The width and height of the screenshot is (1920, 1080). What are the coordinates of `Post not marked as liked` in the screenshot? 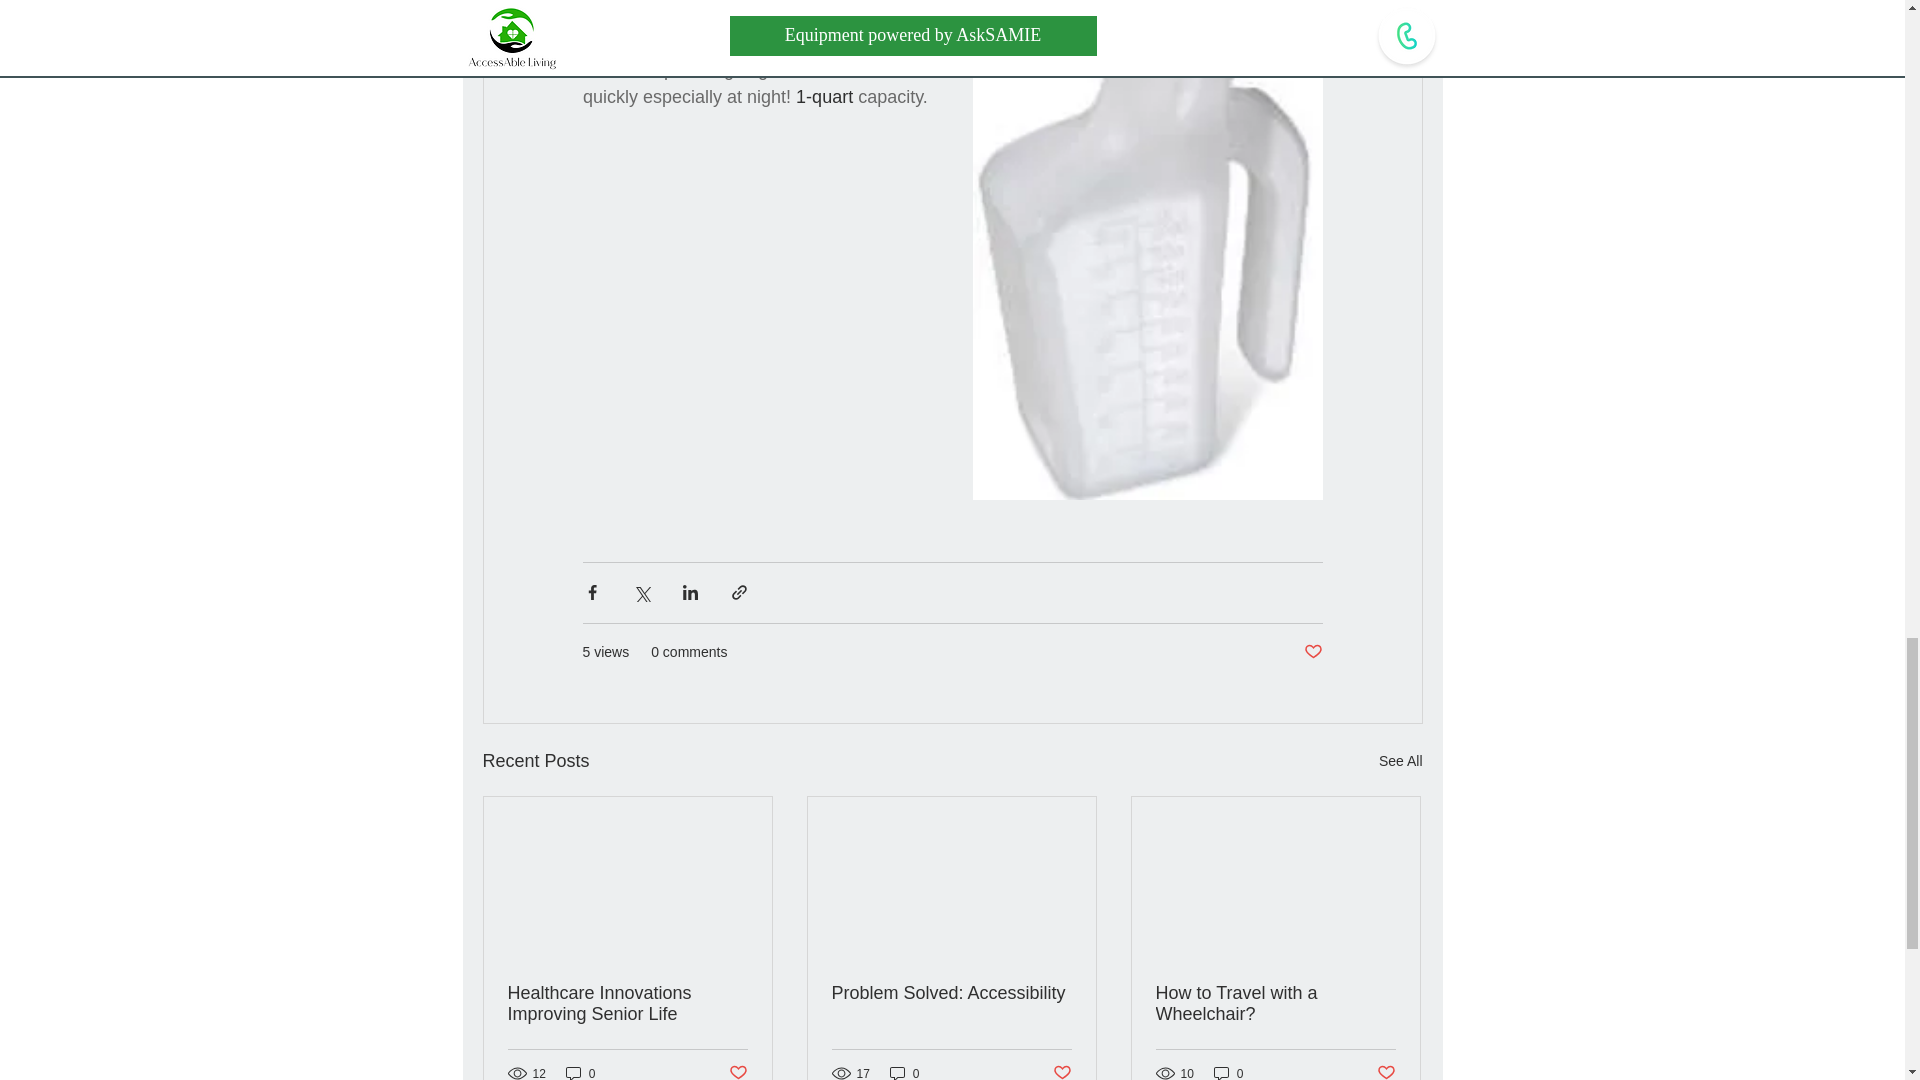 It's located at (1386, 1071).